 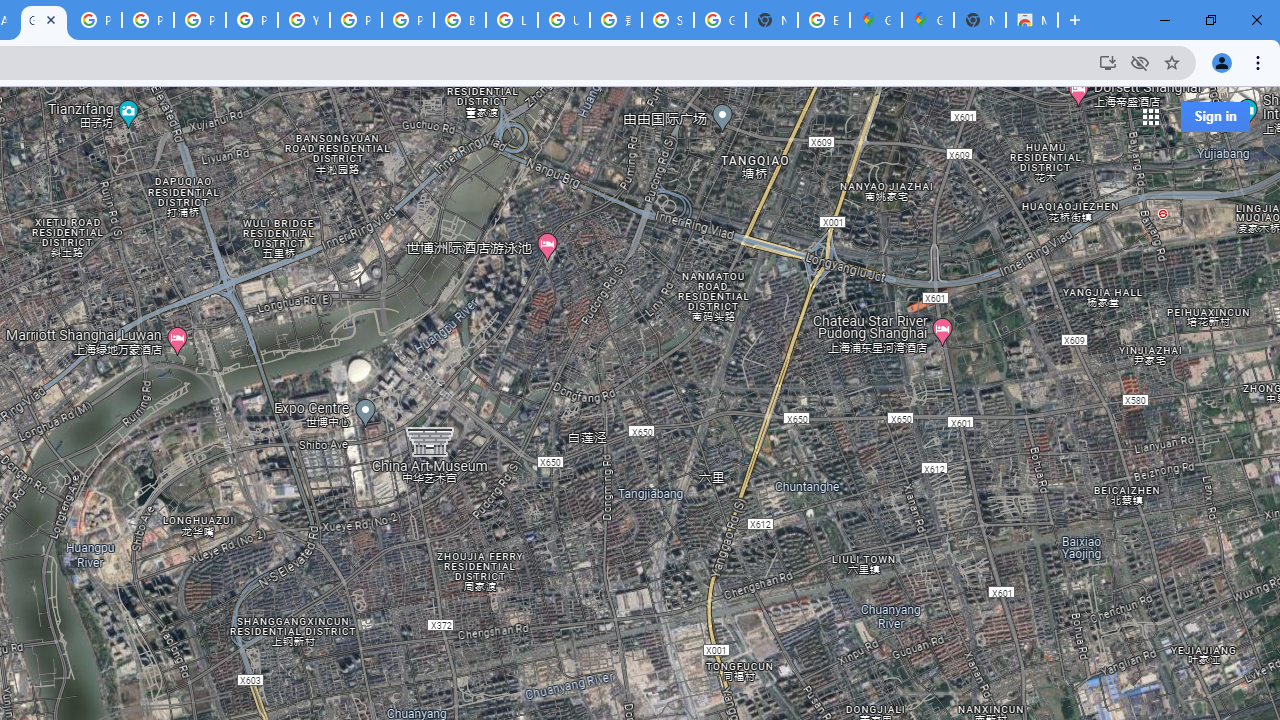 I want to click on Google Maps, so click(x=44, y=20).